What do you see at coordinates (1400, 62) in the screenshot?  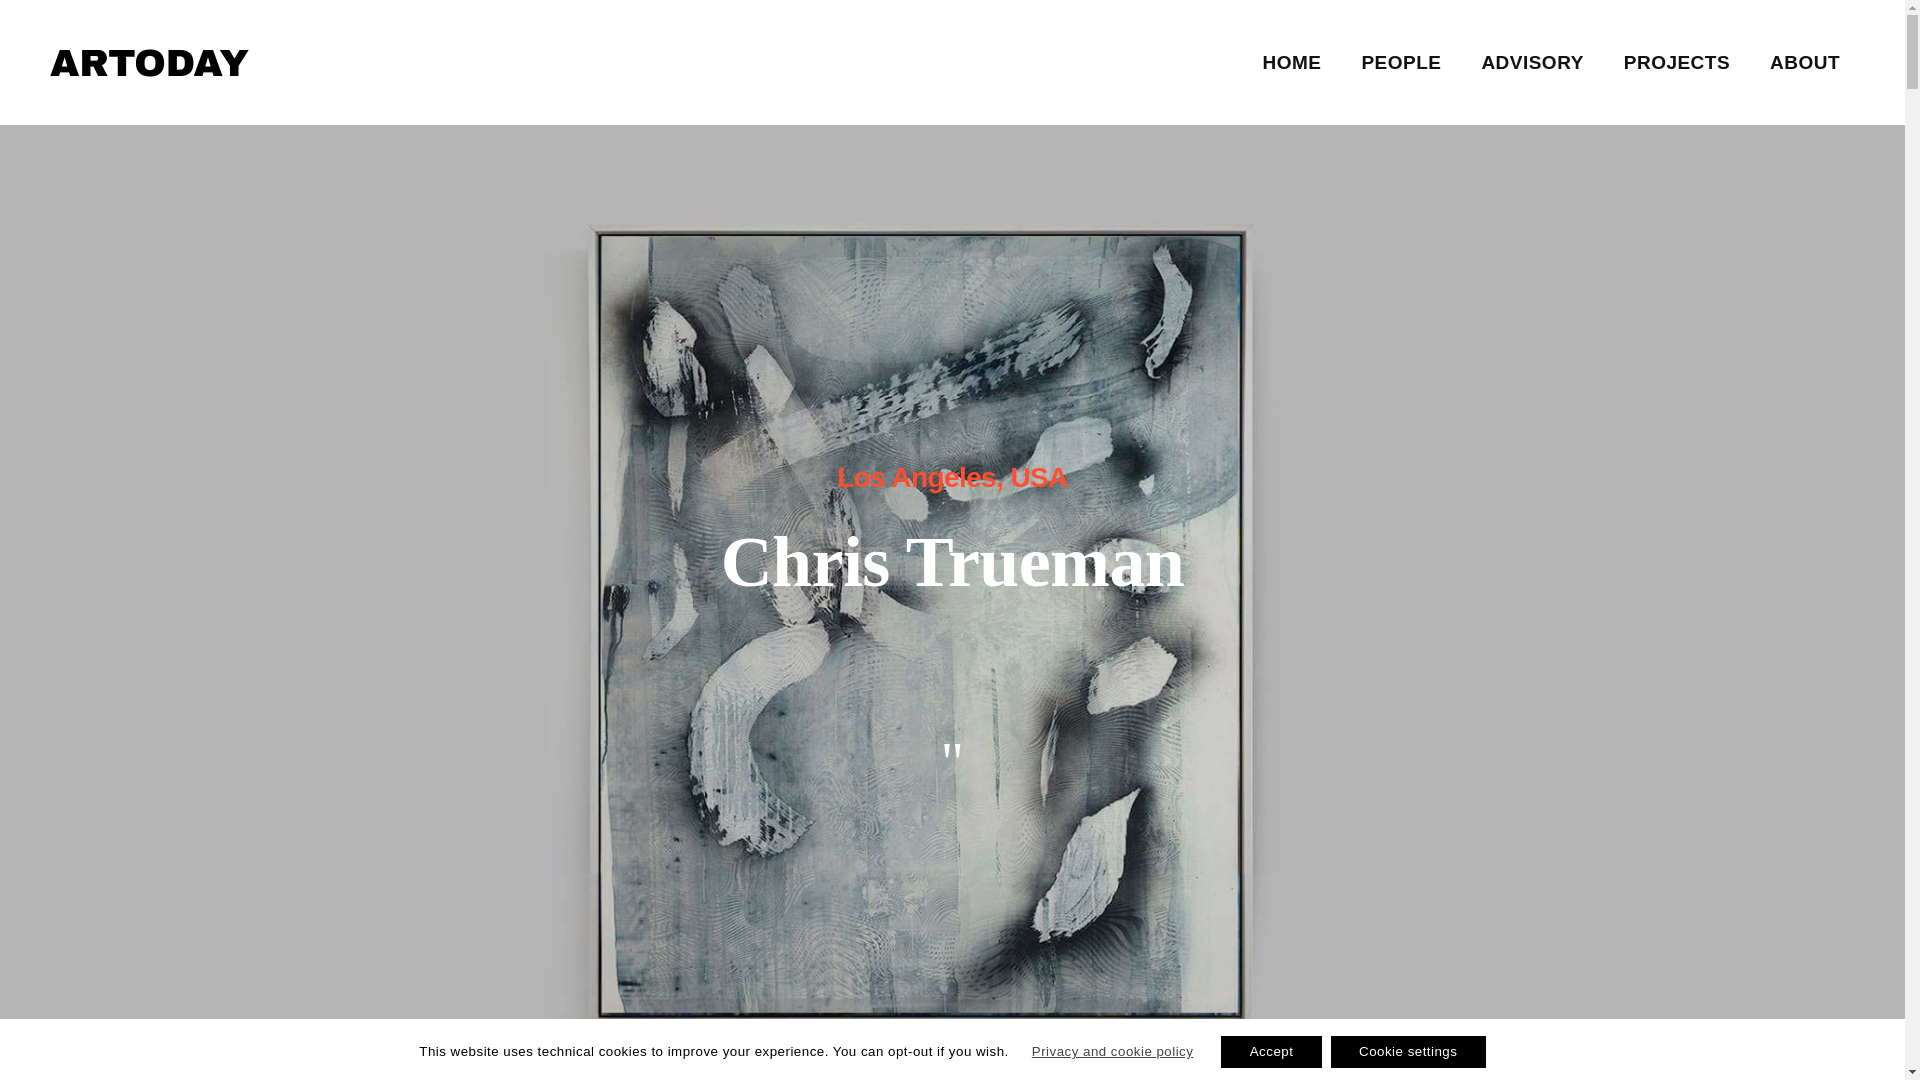 I see `PEOPLE` at bounding box center [1400, 62].